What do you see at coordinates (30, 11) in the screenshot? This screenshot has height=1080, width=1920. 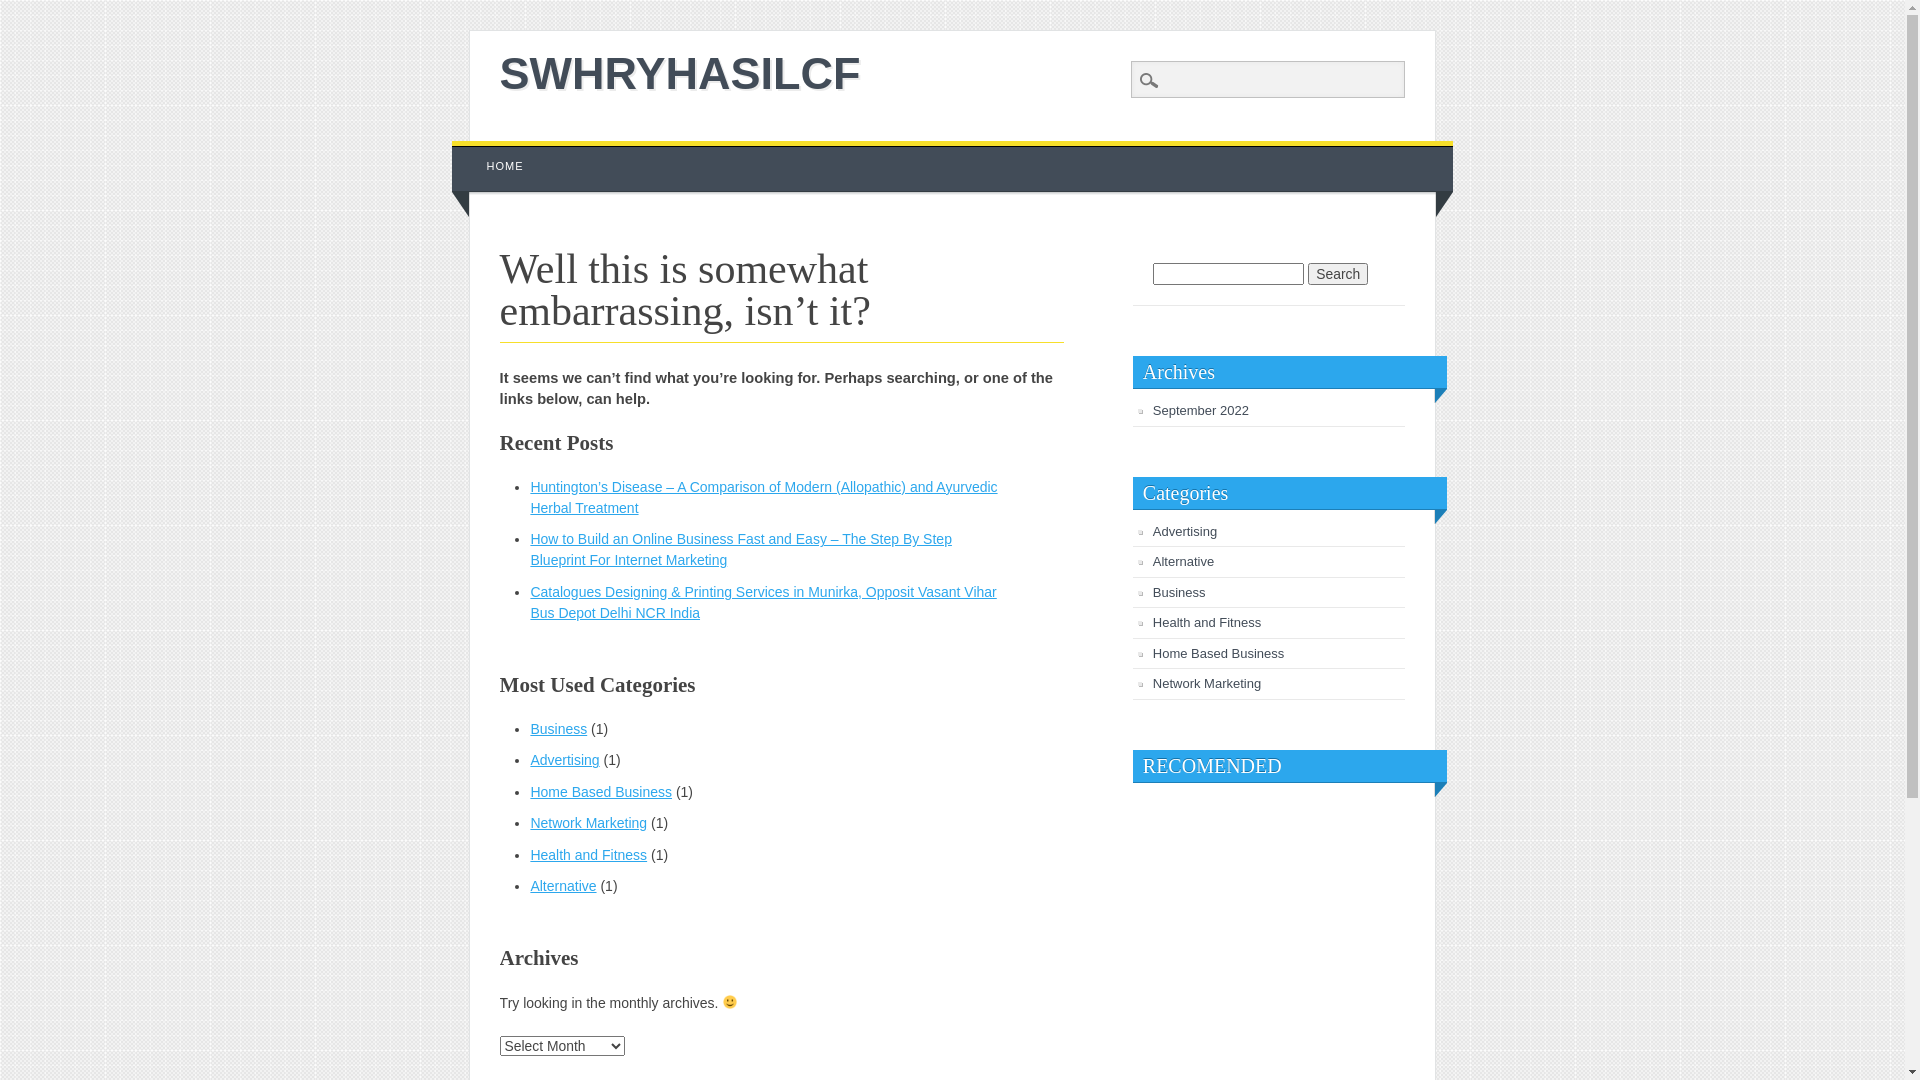 I see `Search` at bounding box center [30, 11].